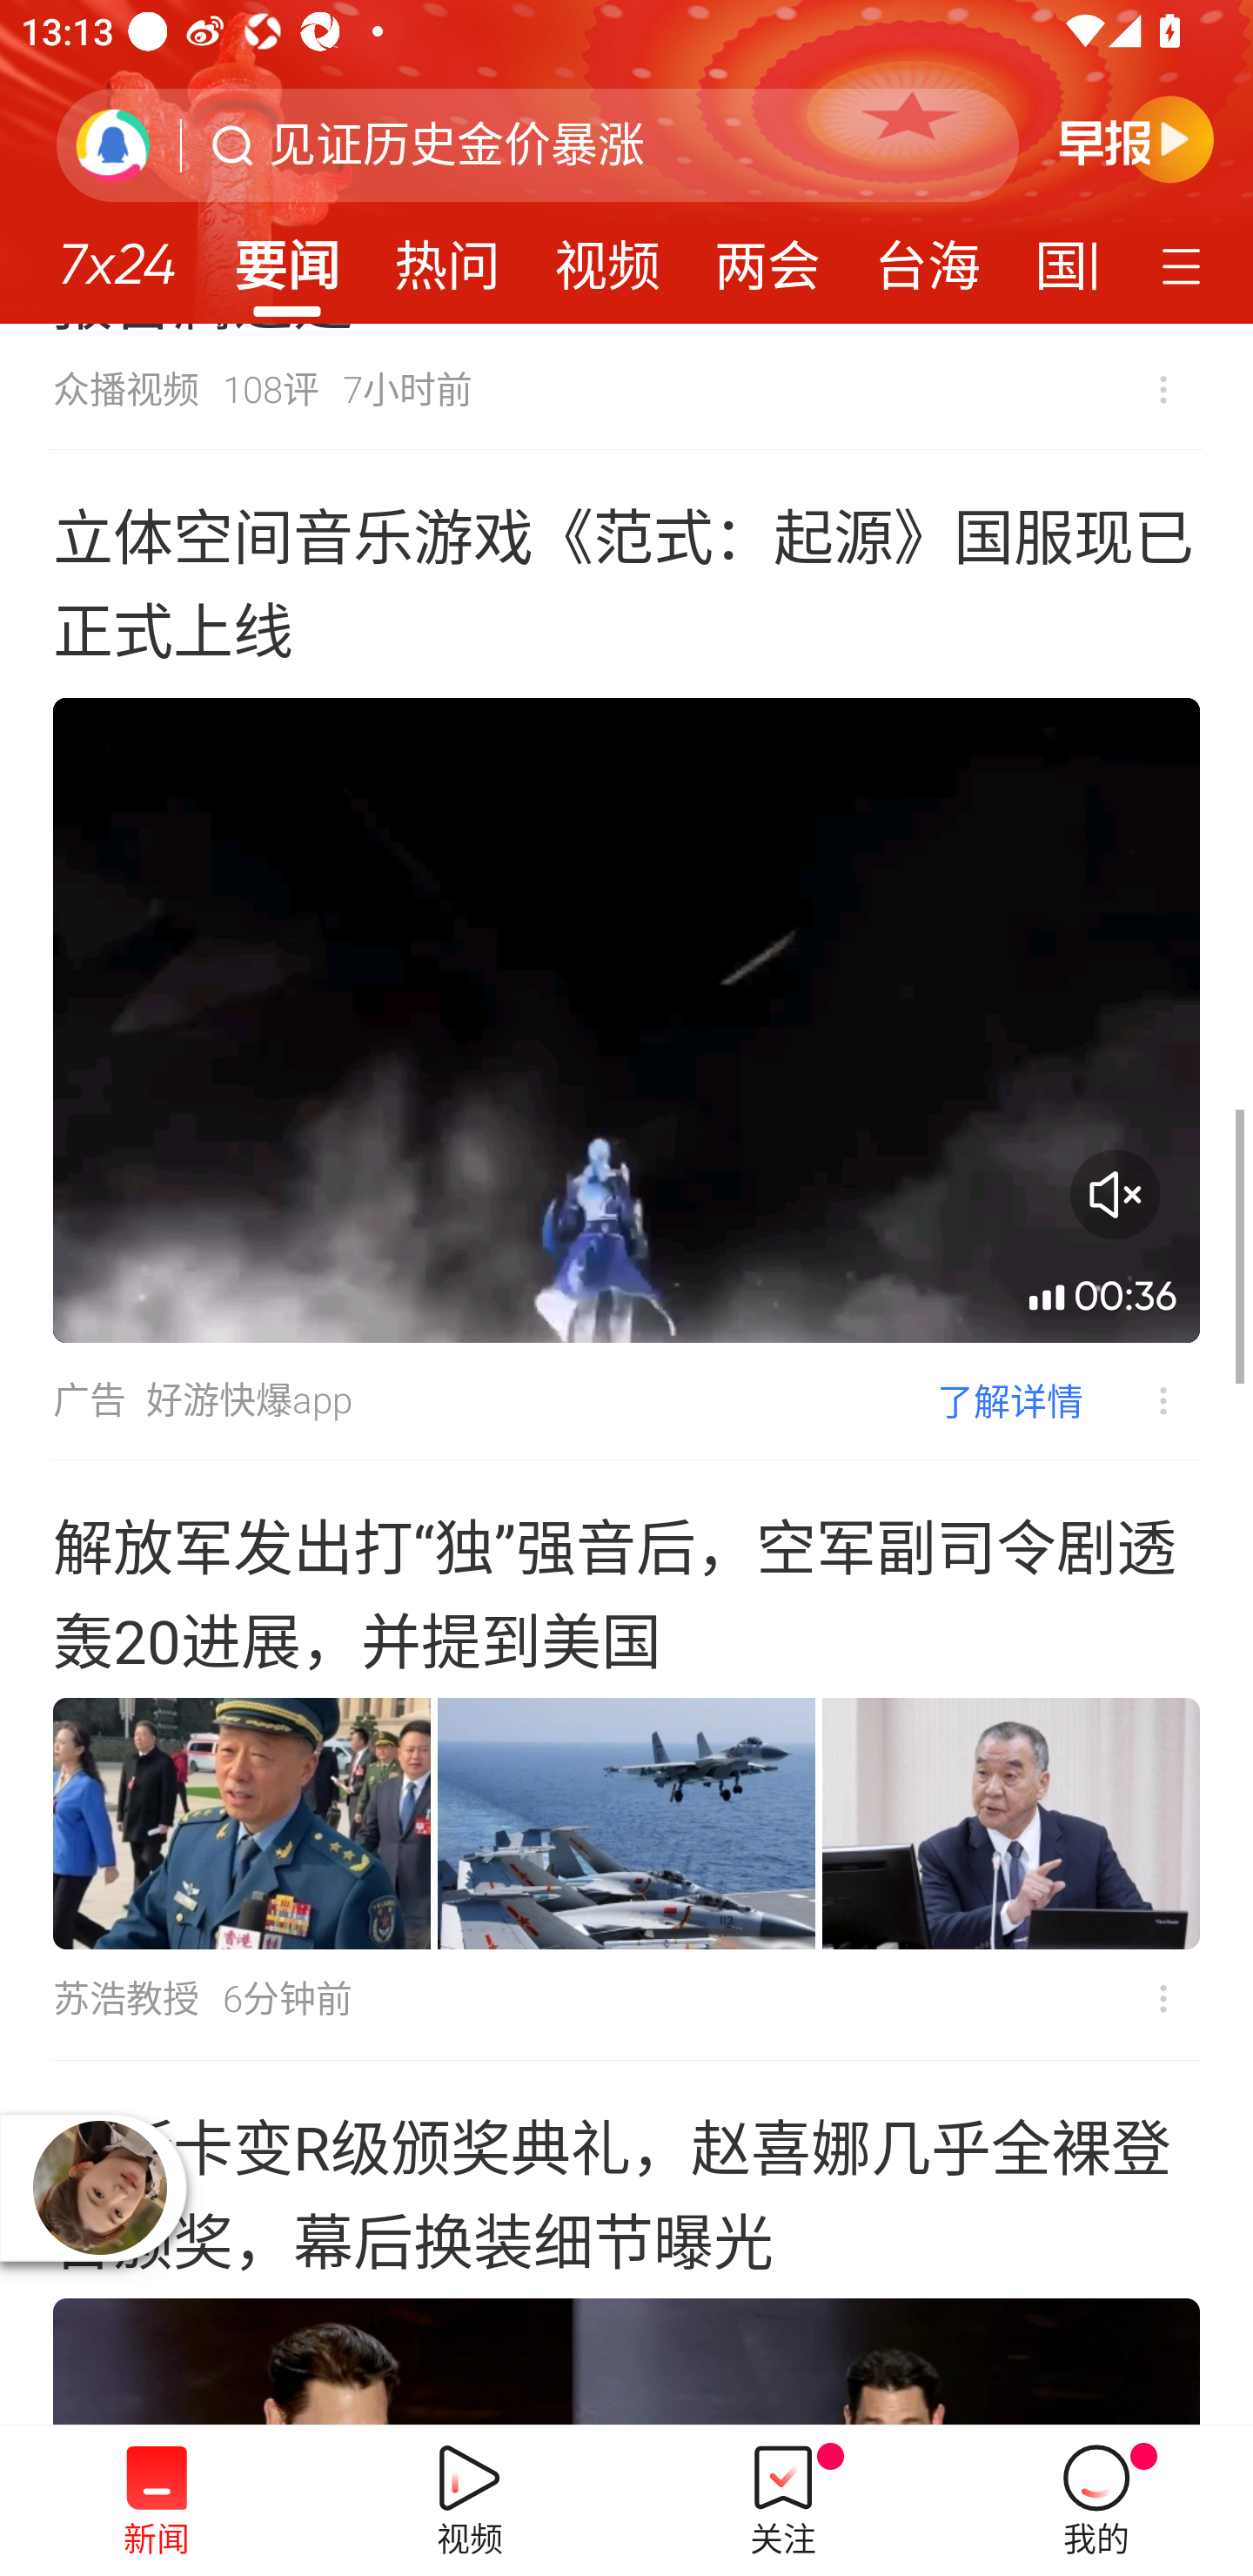 Image resolution: width=1253 pixels, height=2576 pixels. What do you see at coordinates (927, 256) in the screenshot?
I see `台海` at bounding box center [927, 256].